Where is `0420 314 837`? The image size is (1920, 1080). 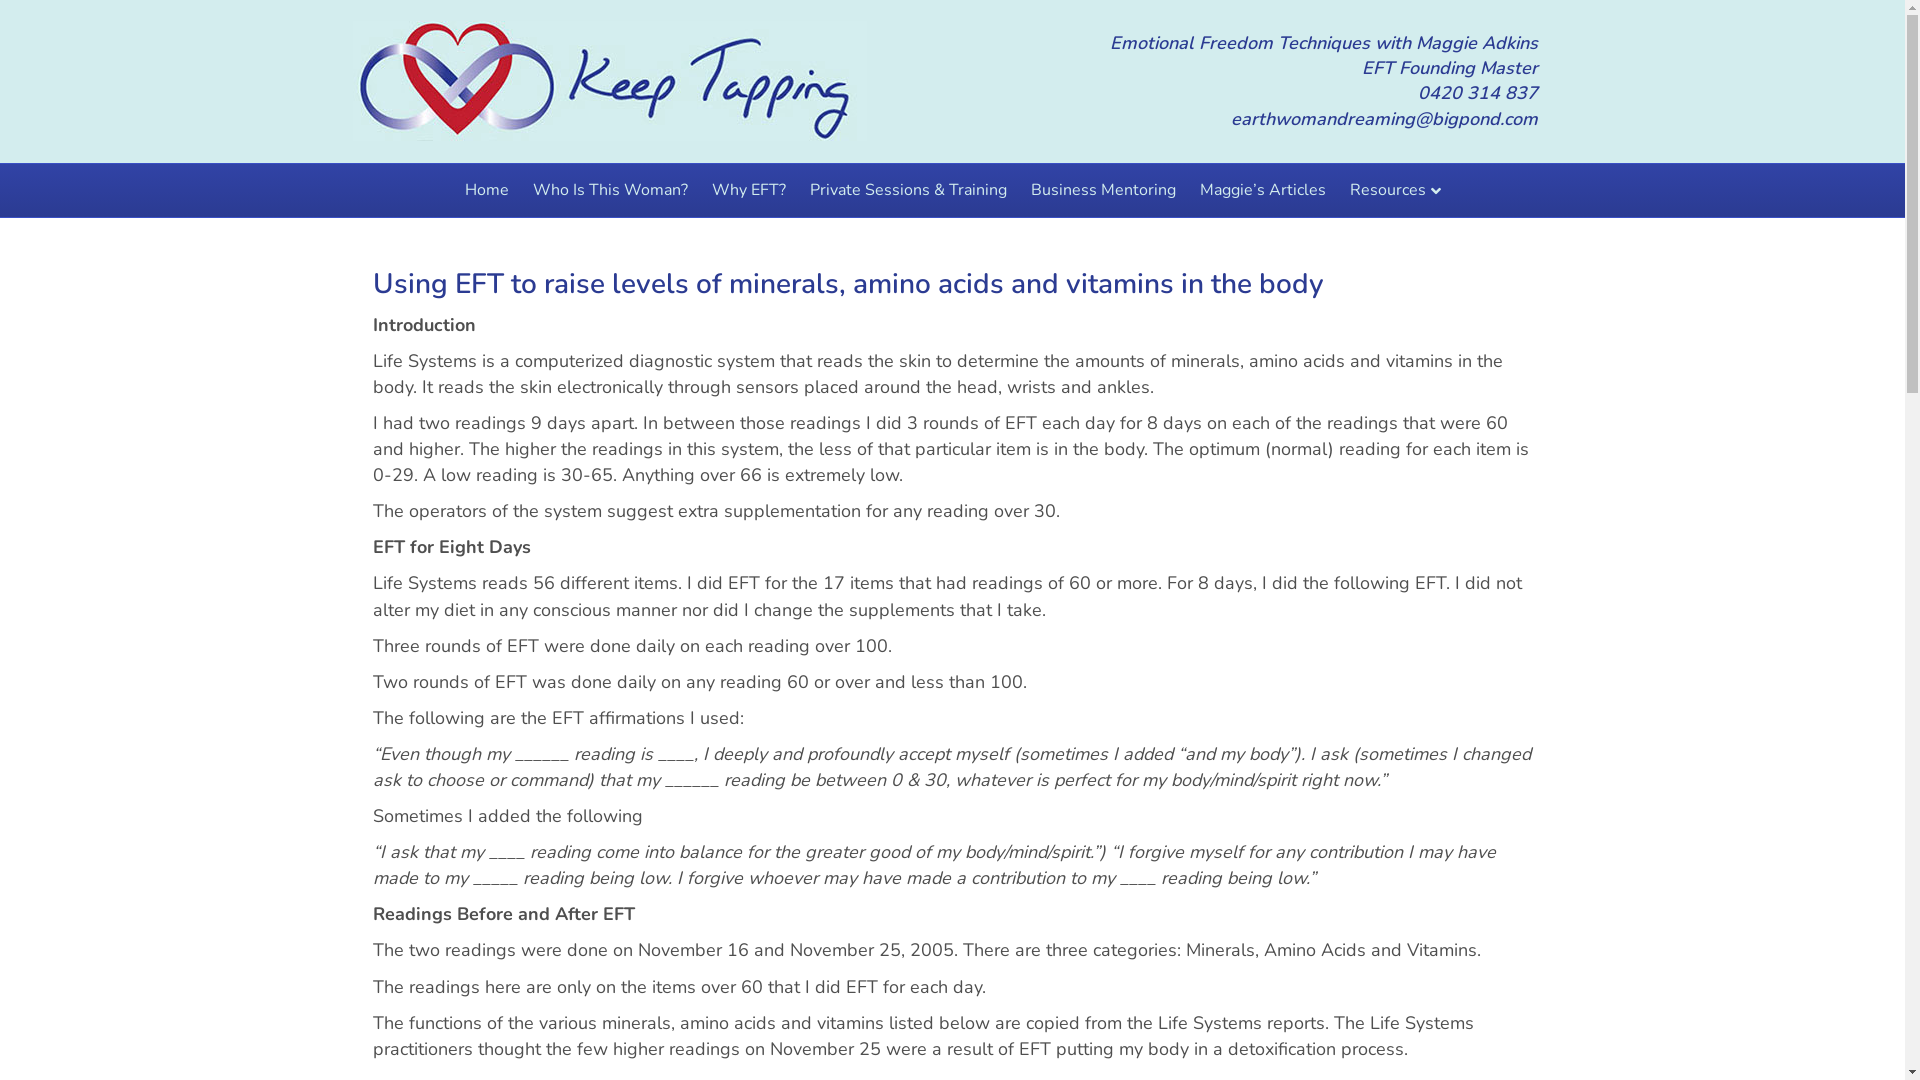 0420 314 837 is located at coordinates (1478, 93).